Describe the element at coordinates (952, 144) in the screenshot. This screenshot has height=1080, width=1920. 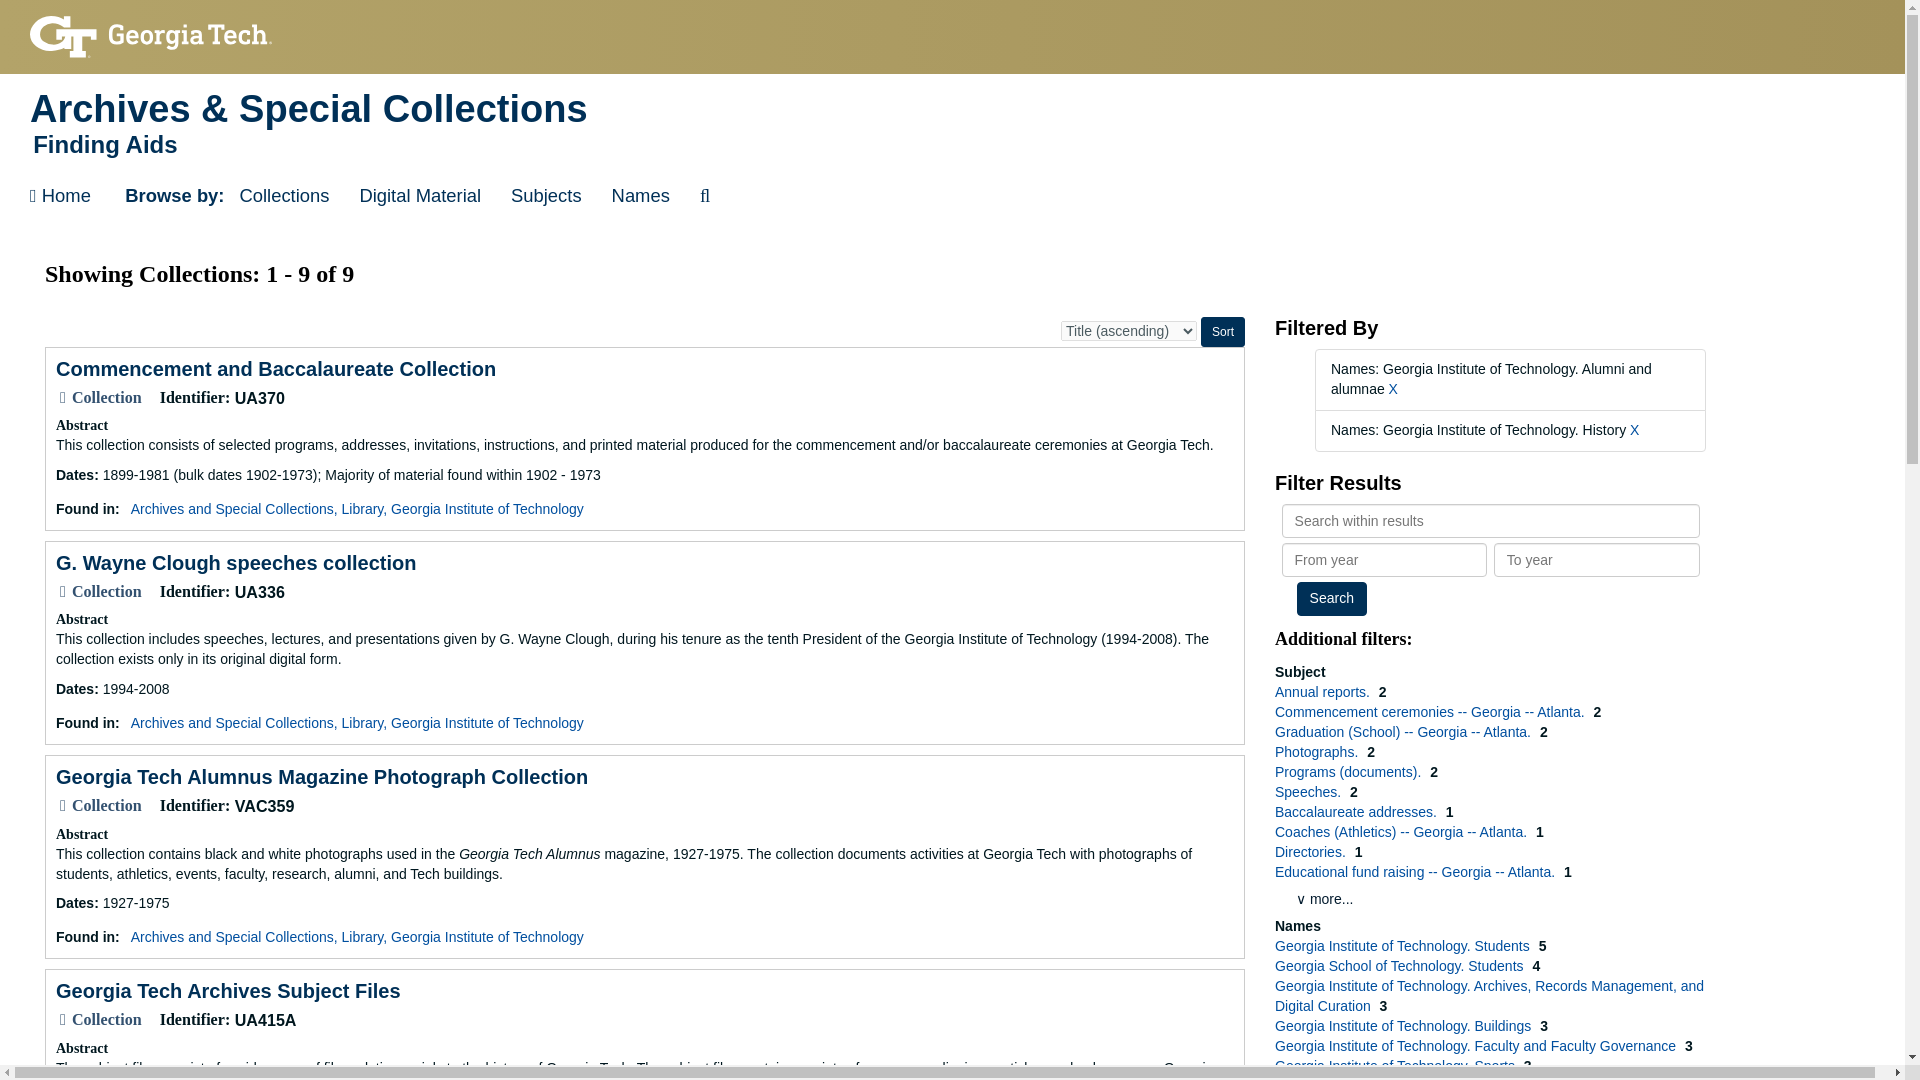
I see `Finding Aids` at that location.